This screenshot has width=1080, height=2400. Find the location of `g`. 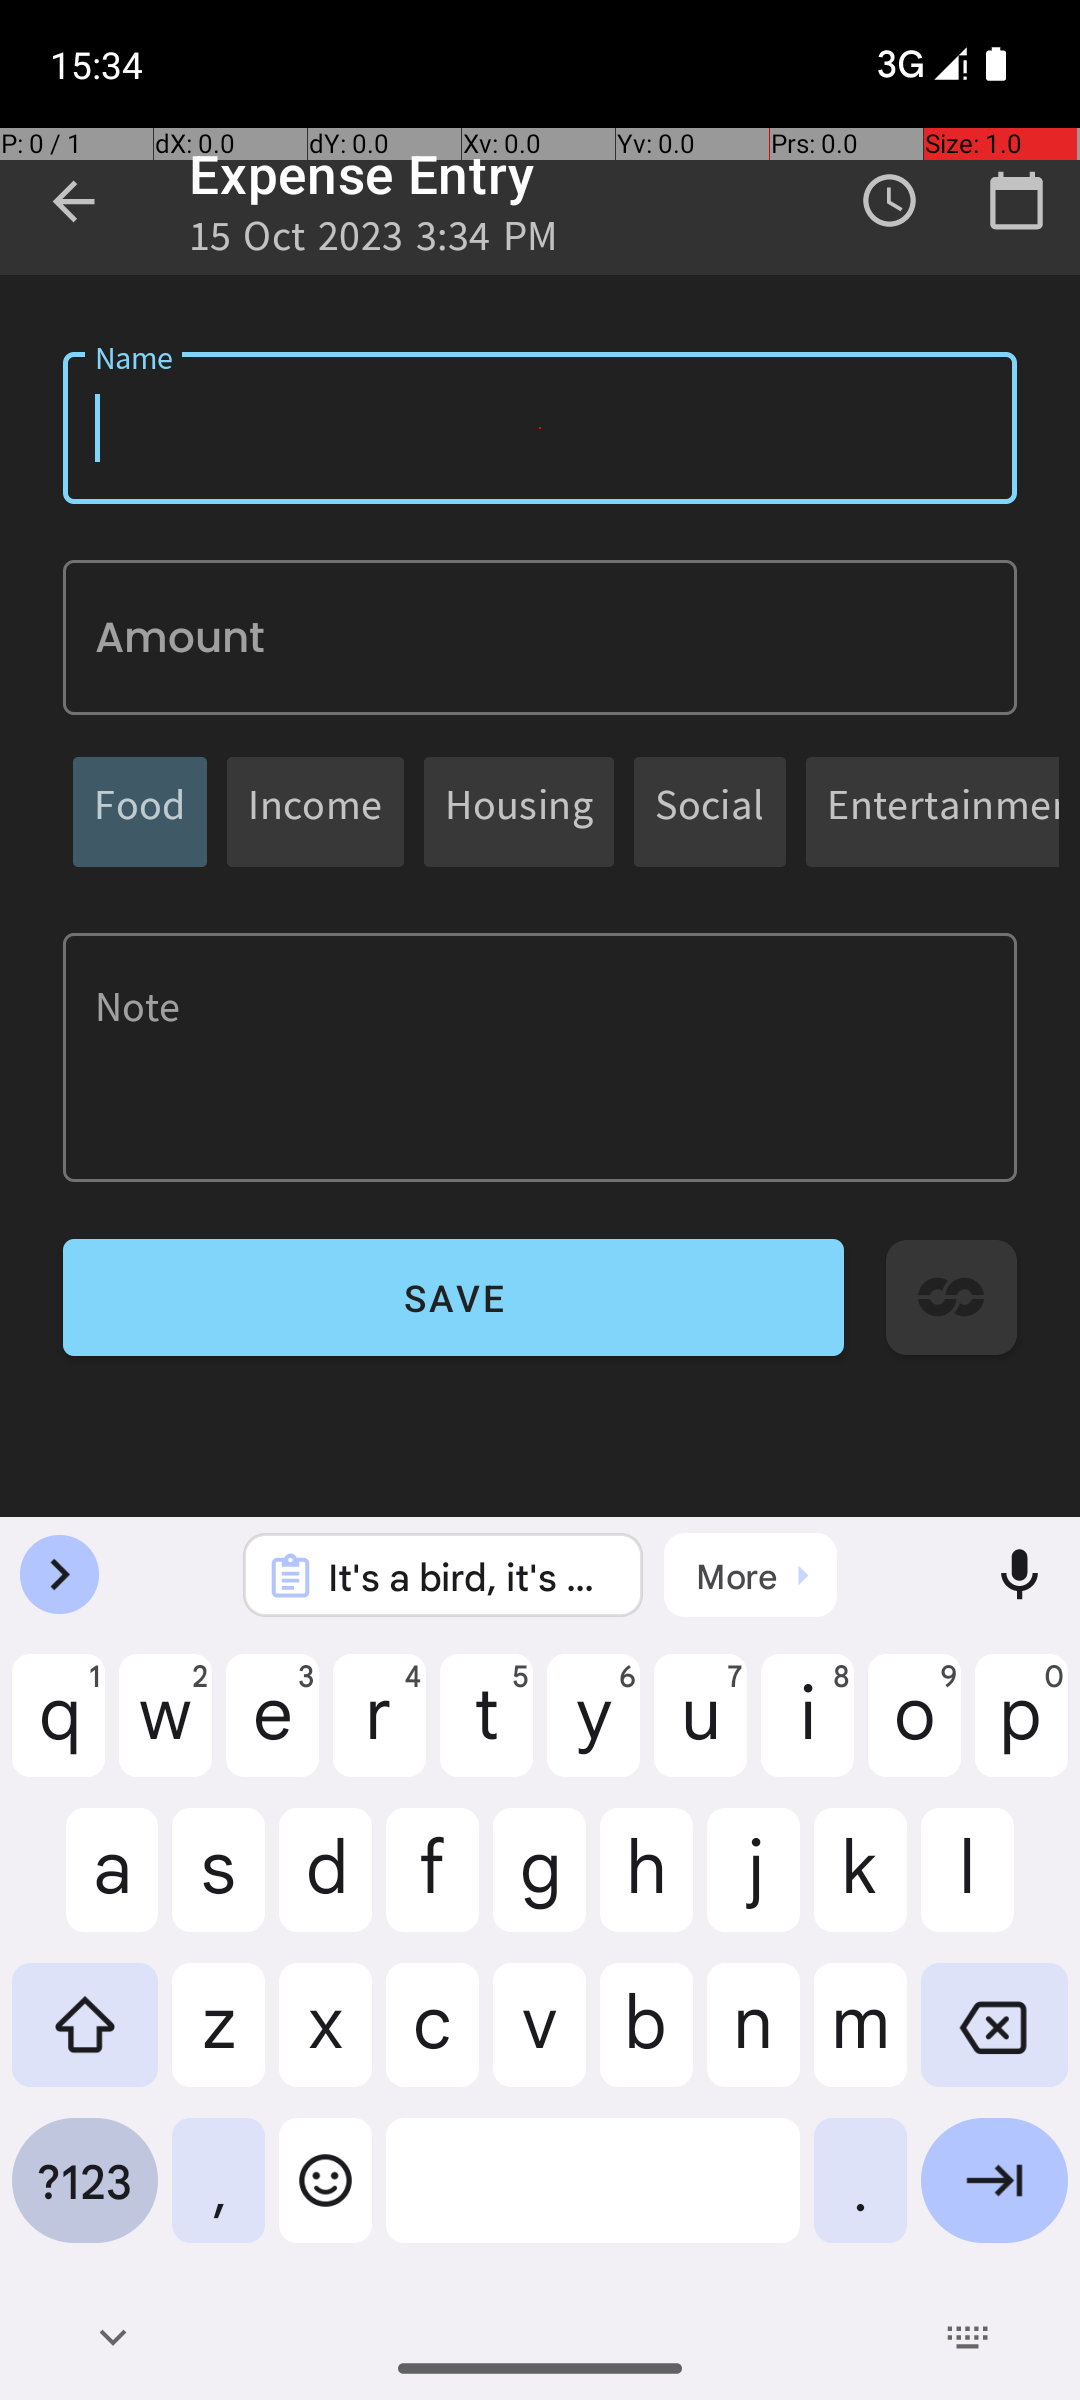

g is located at coordinates (540, 1886).